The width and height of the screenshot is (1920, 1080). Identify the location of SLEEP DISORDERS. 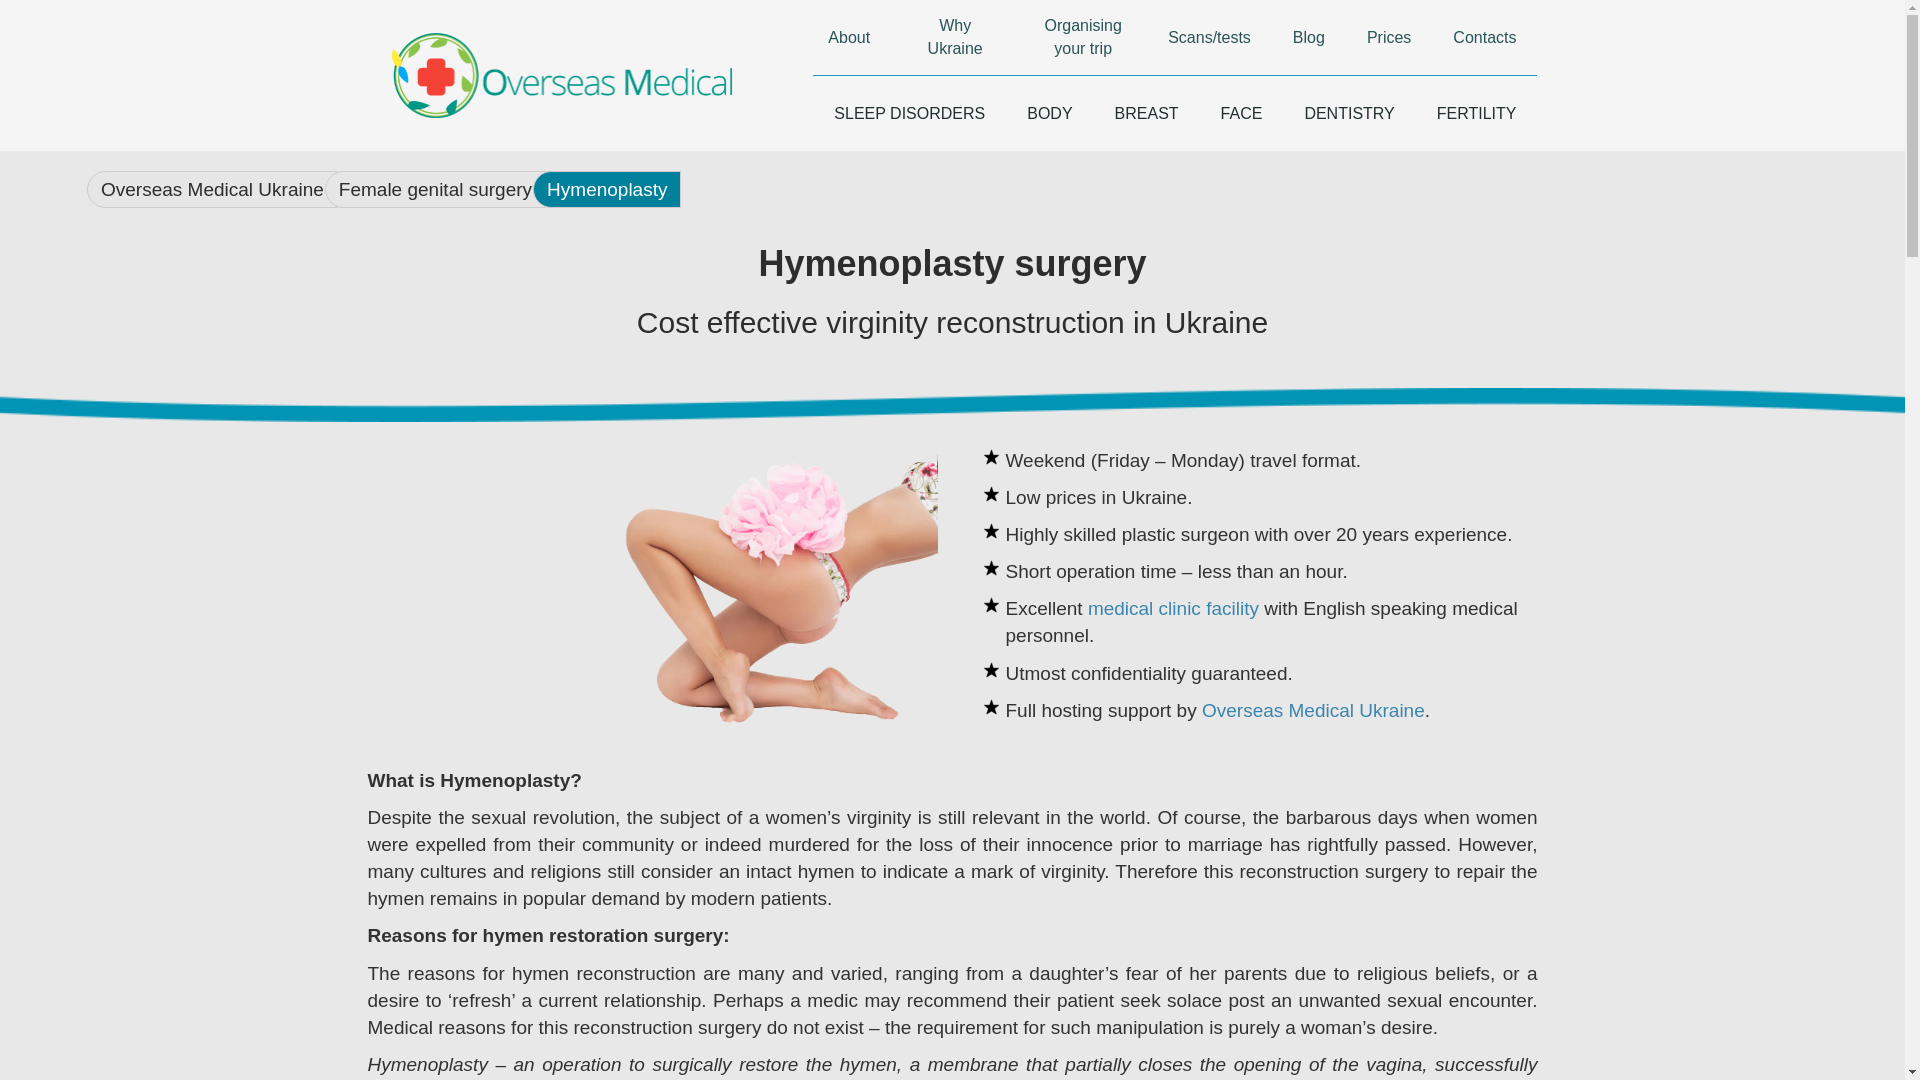
(909, 113).